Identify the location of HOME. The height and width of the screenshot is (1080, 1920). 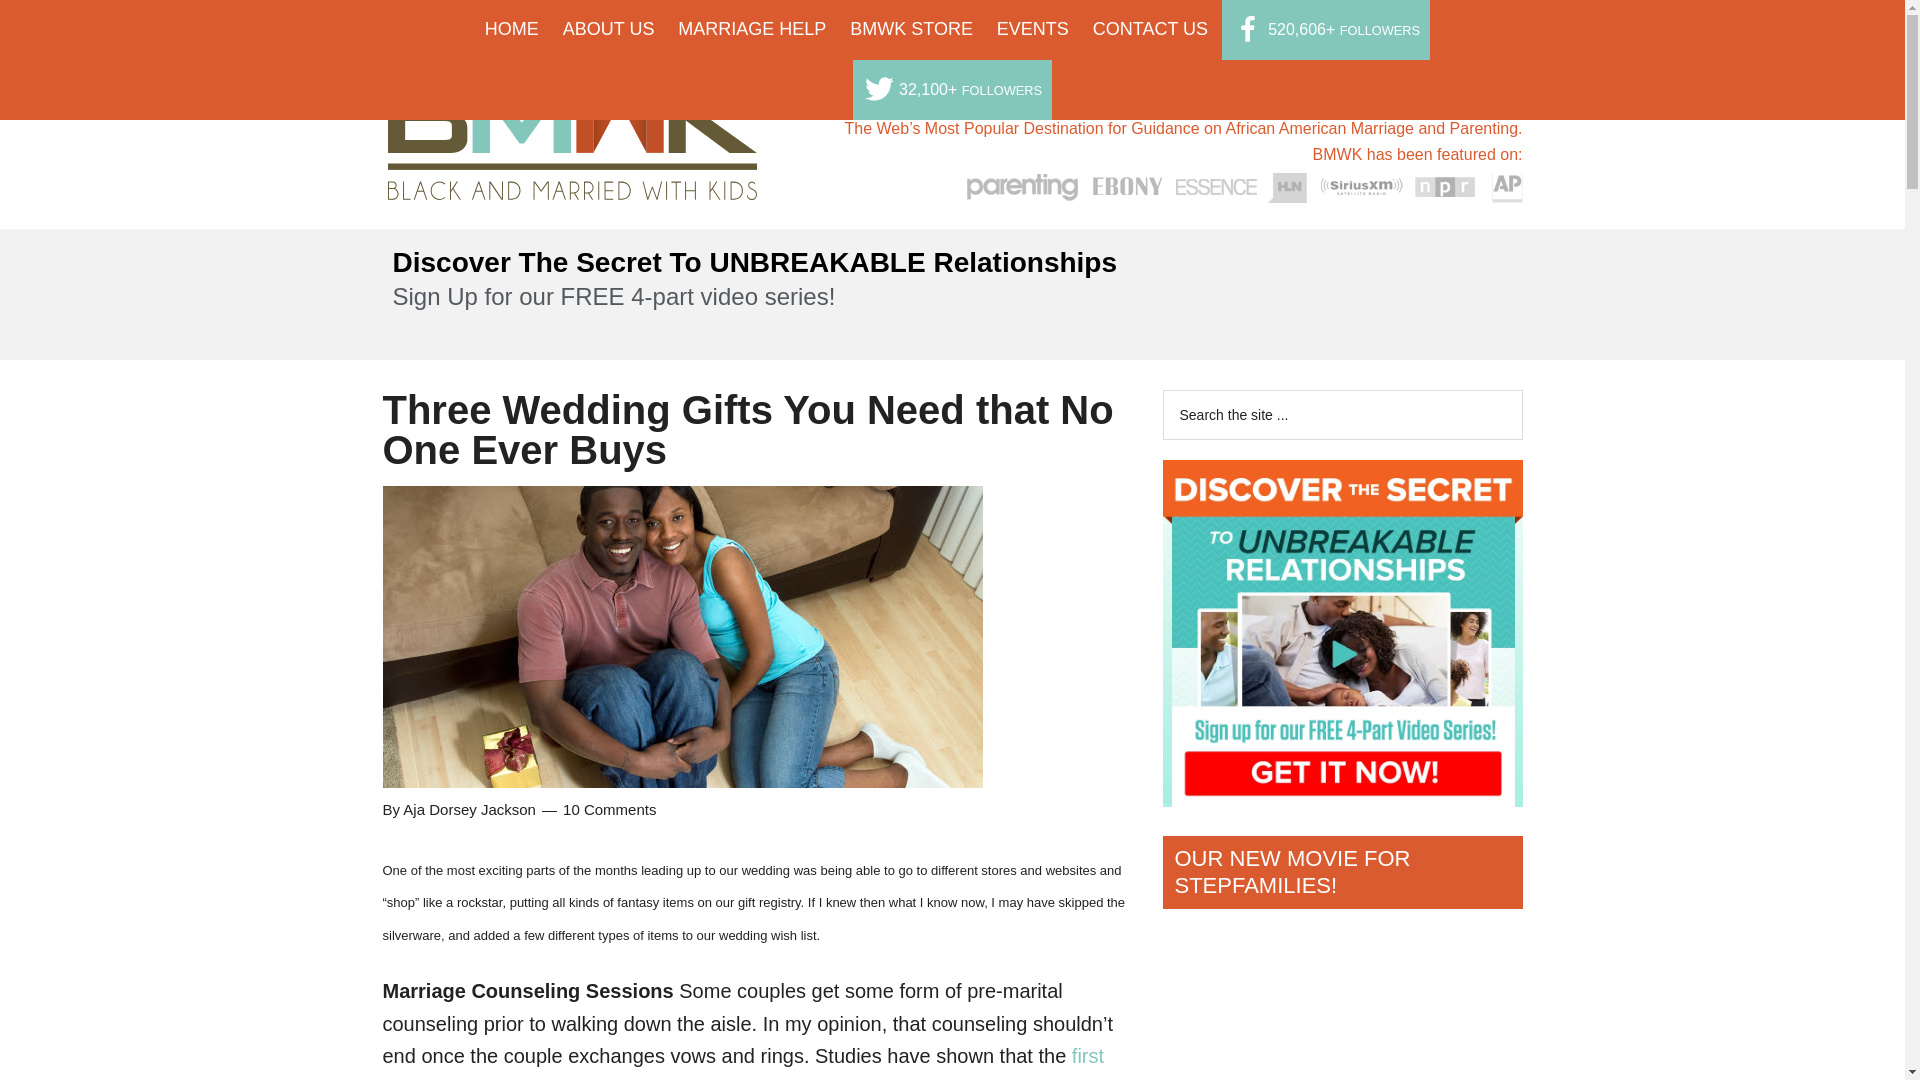
(512, 29).